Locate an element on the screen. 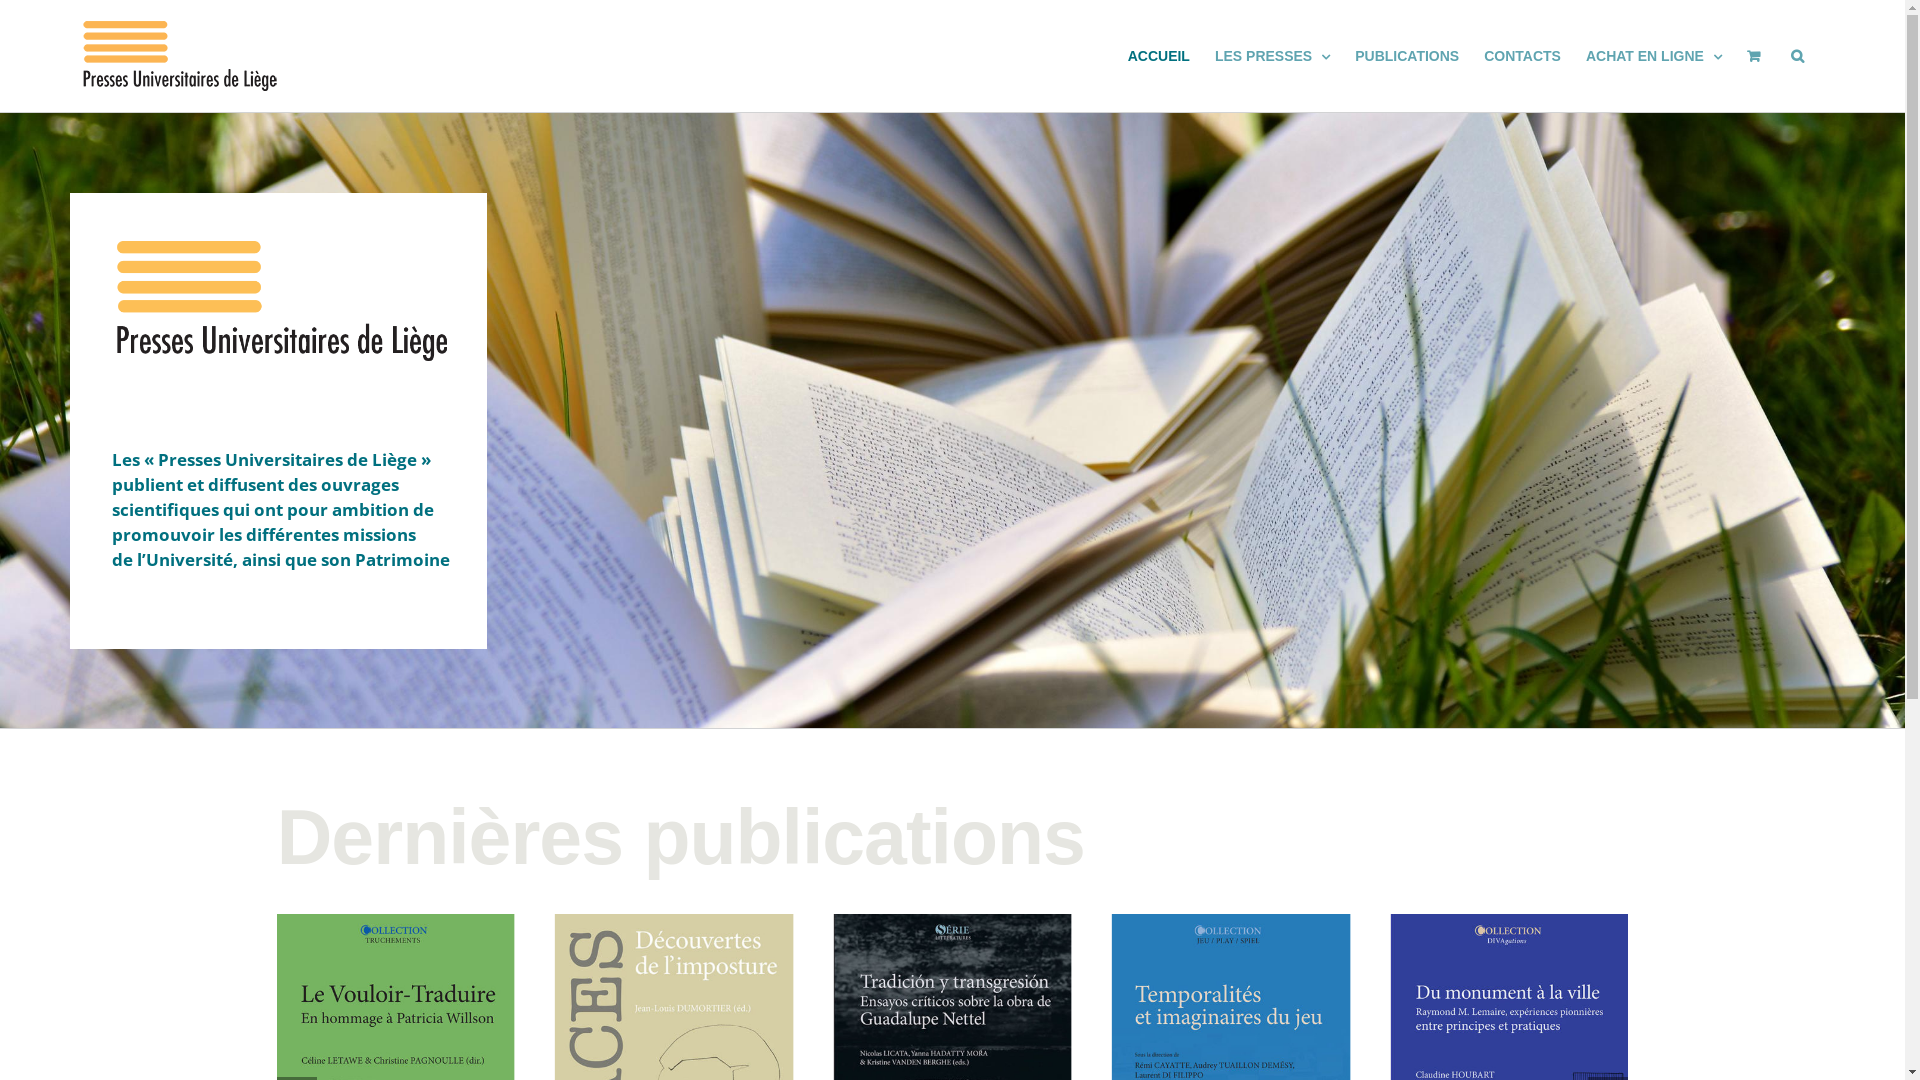  PUBLICATIONS is located at coordinates (1407, 56).